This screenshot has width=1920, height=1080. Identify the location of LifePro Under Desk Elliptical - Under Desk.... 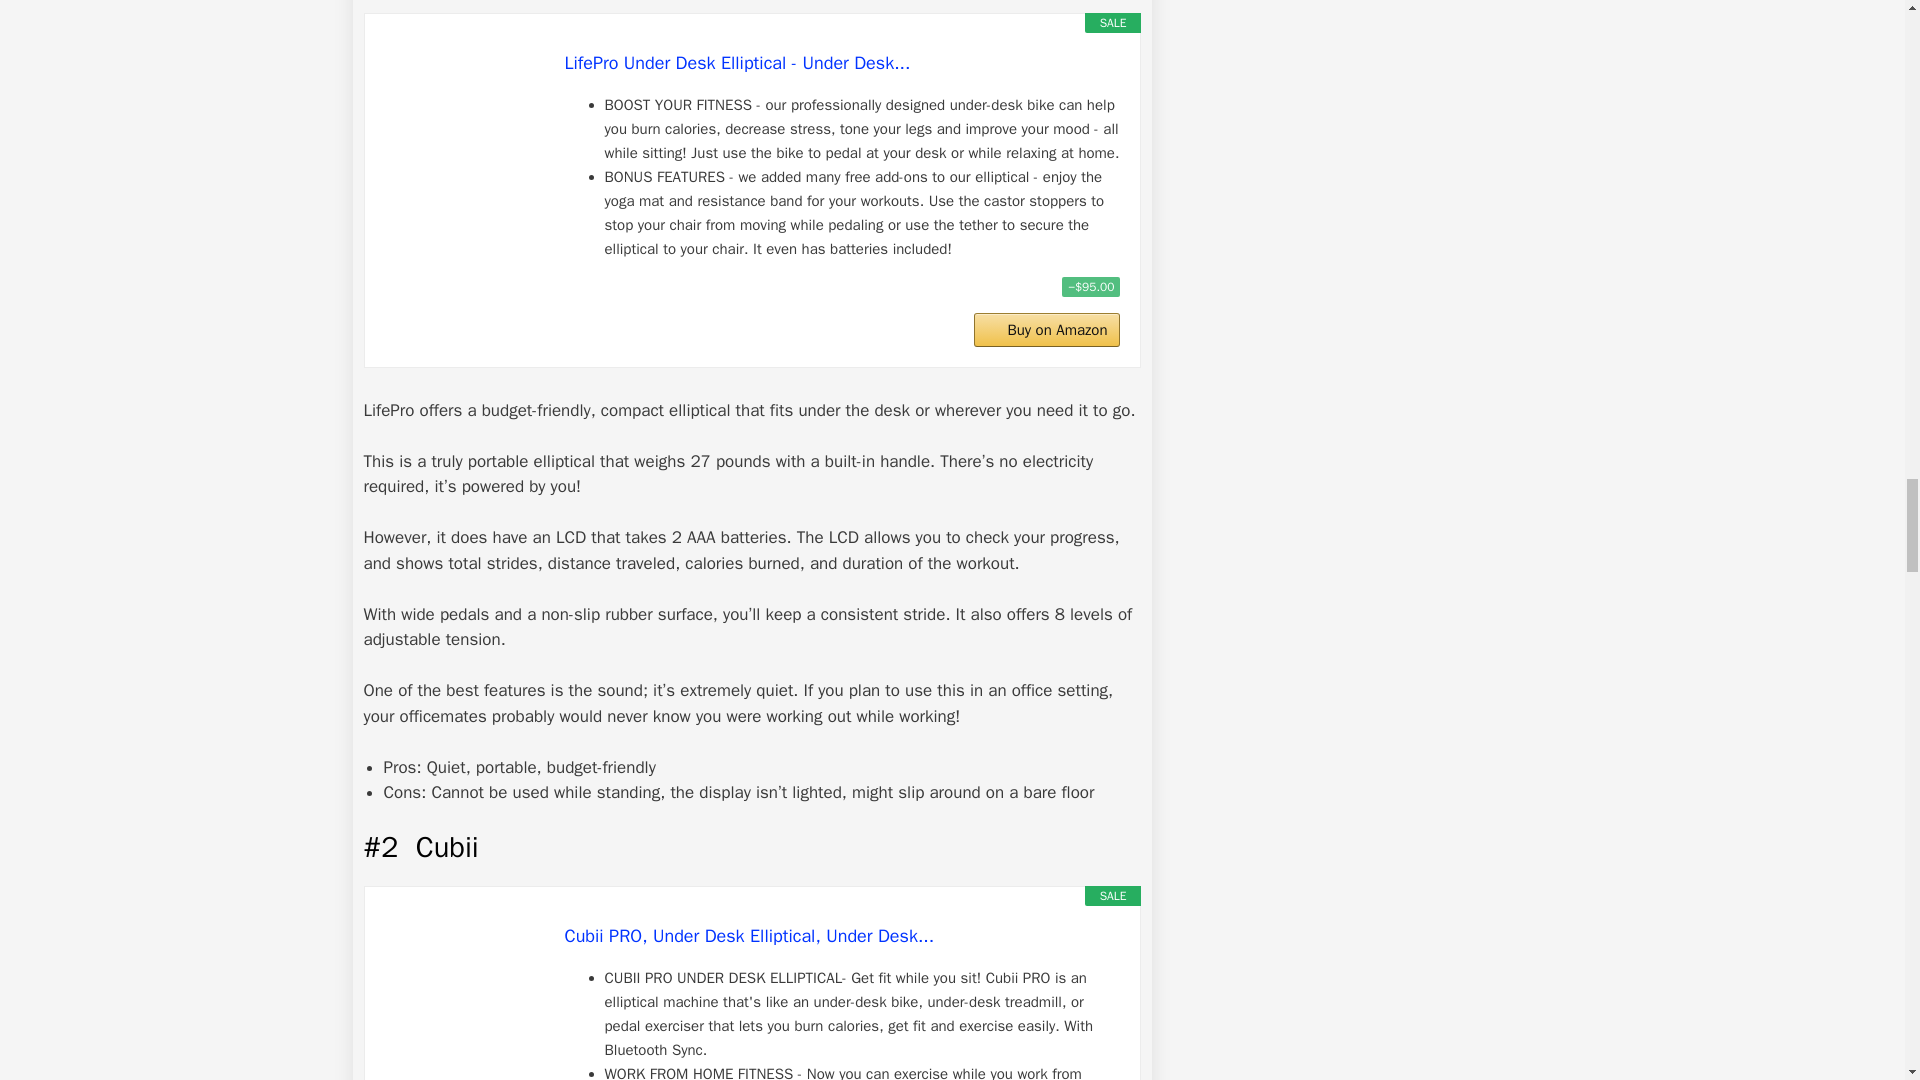
(842, 62).